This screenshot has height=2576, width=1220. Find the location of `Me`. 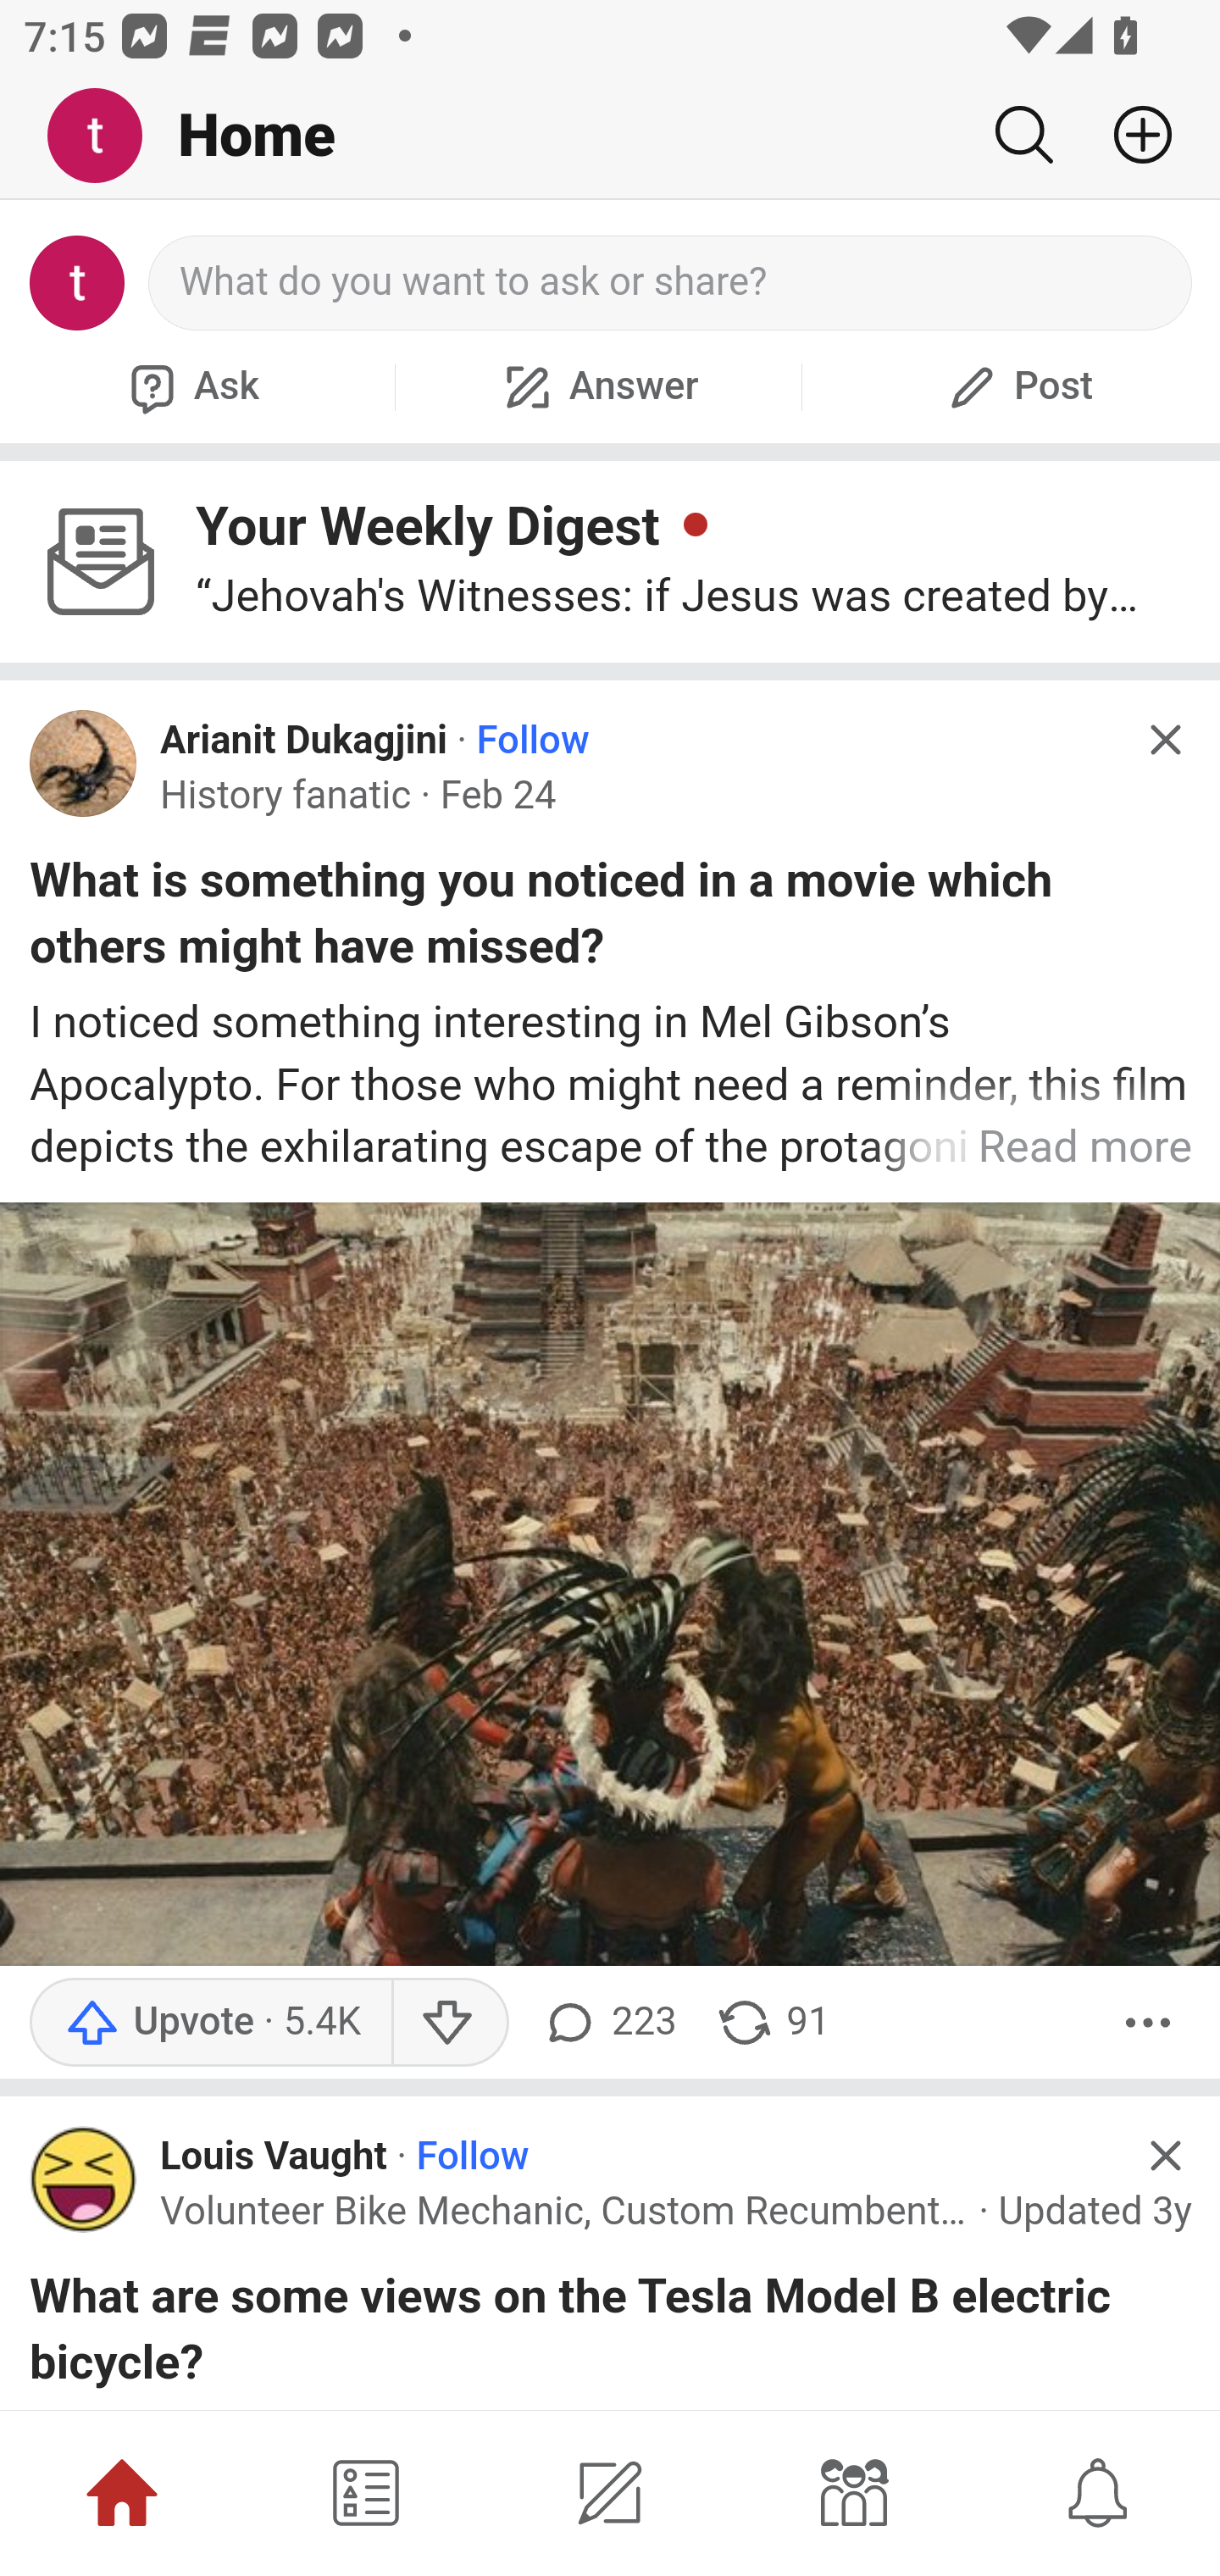

Me is located at coordinates (107, 136).